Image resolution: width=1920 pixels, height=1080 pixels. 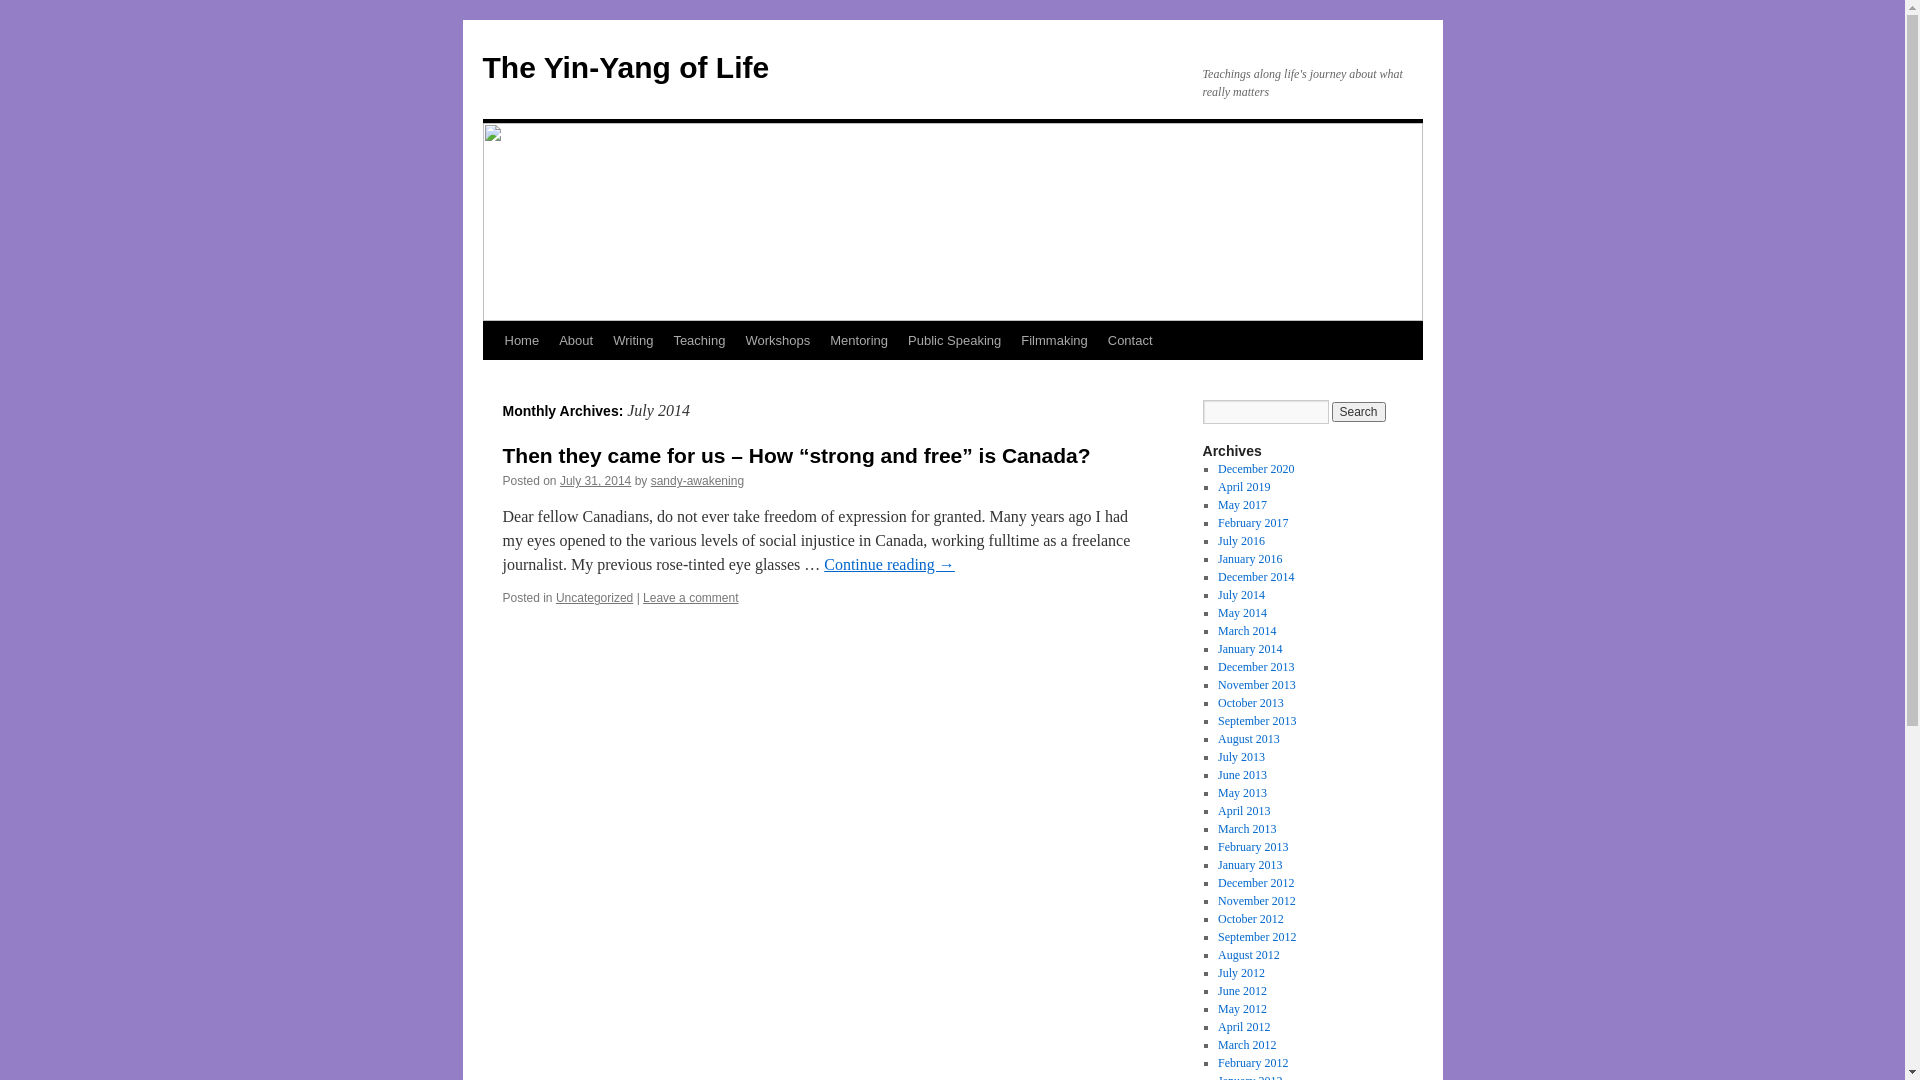 I want to click on May 2017, so click(x=1242, y=505).